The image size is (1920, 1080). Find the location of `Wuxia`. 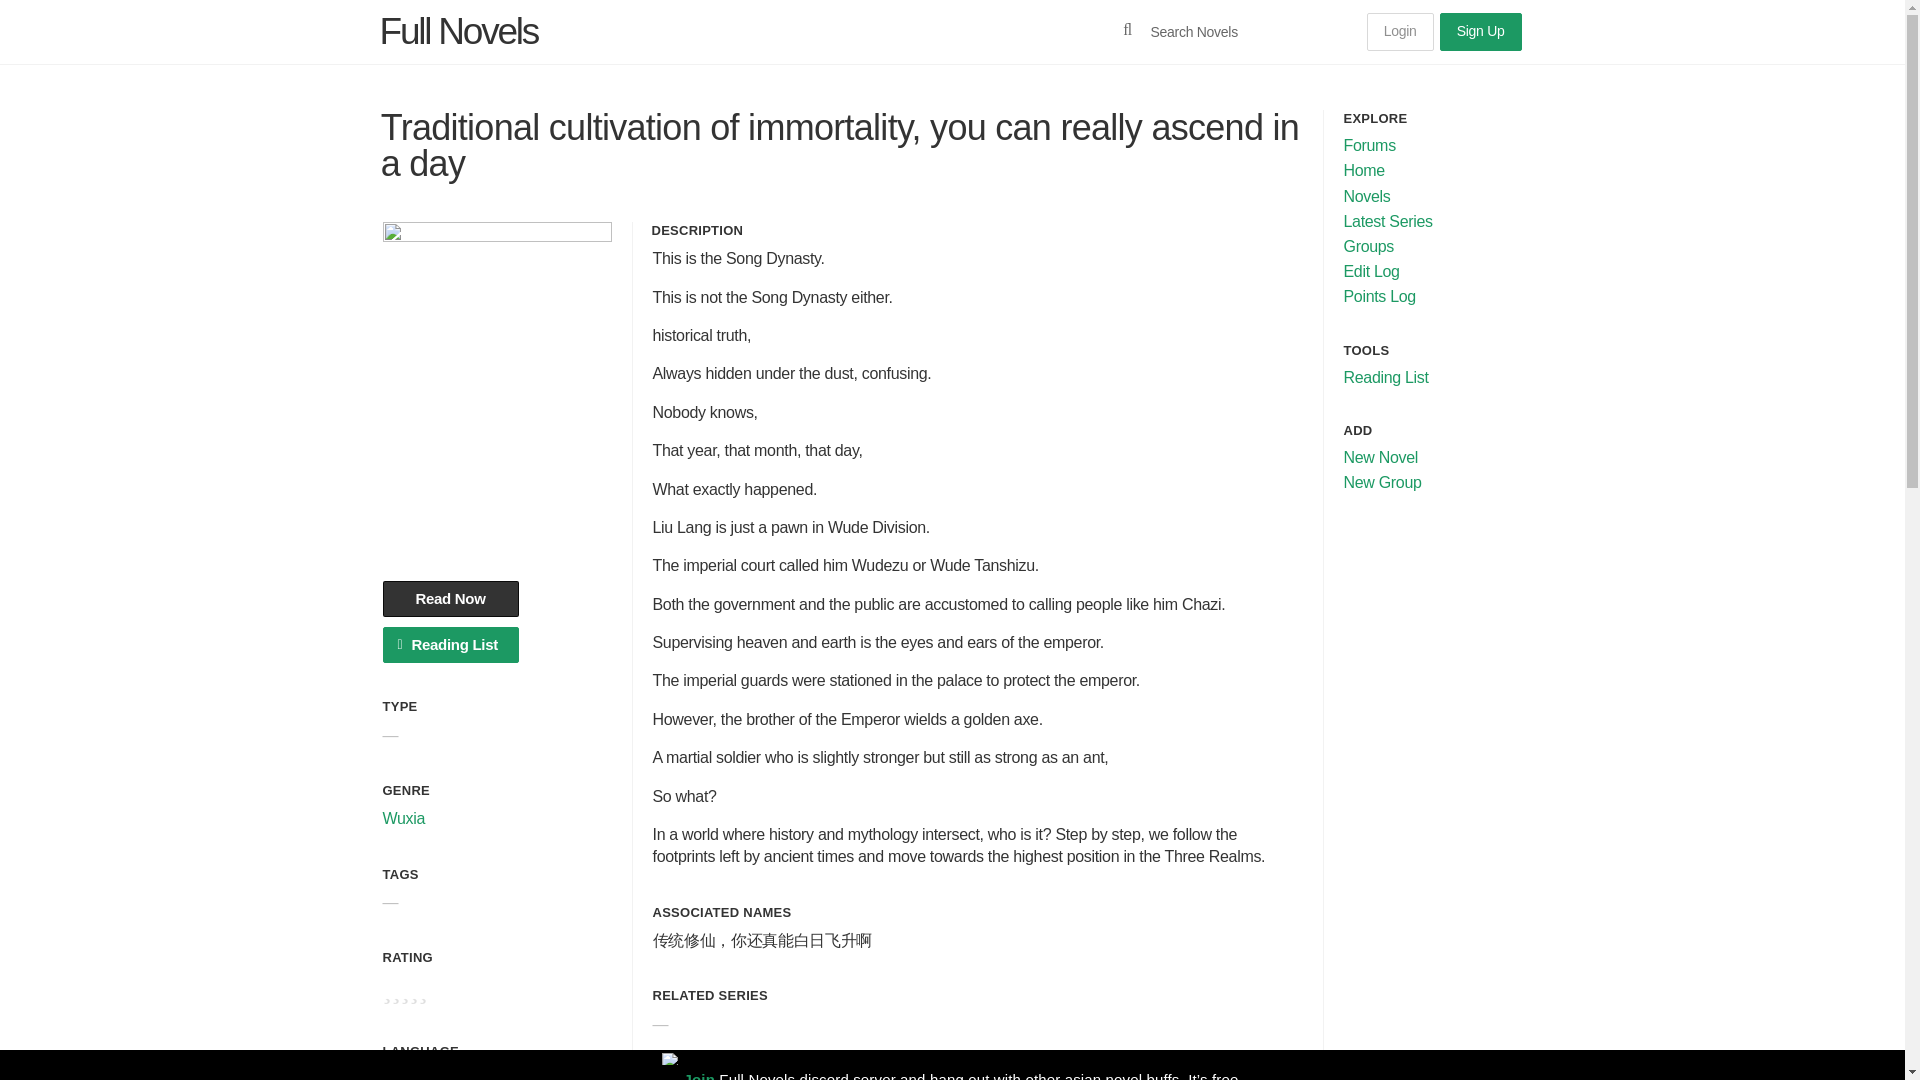

Wuxia is located at coordinates (403, 818).